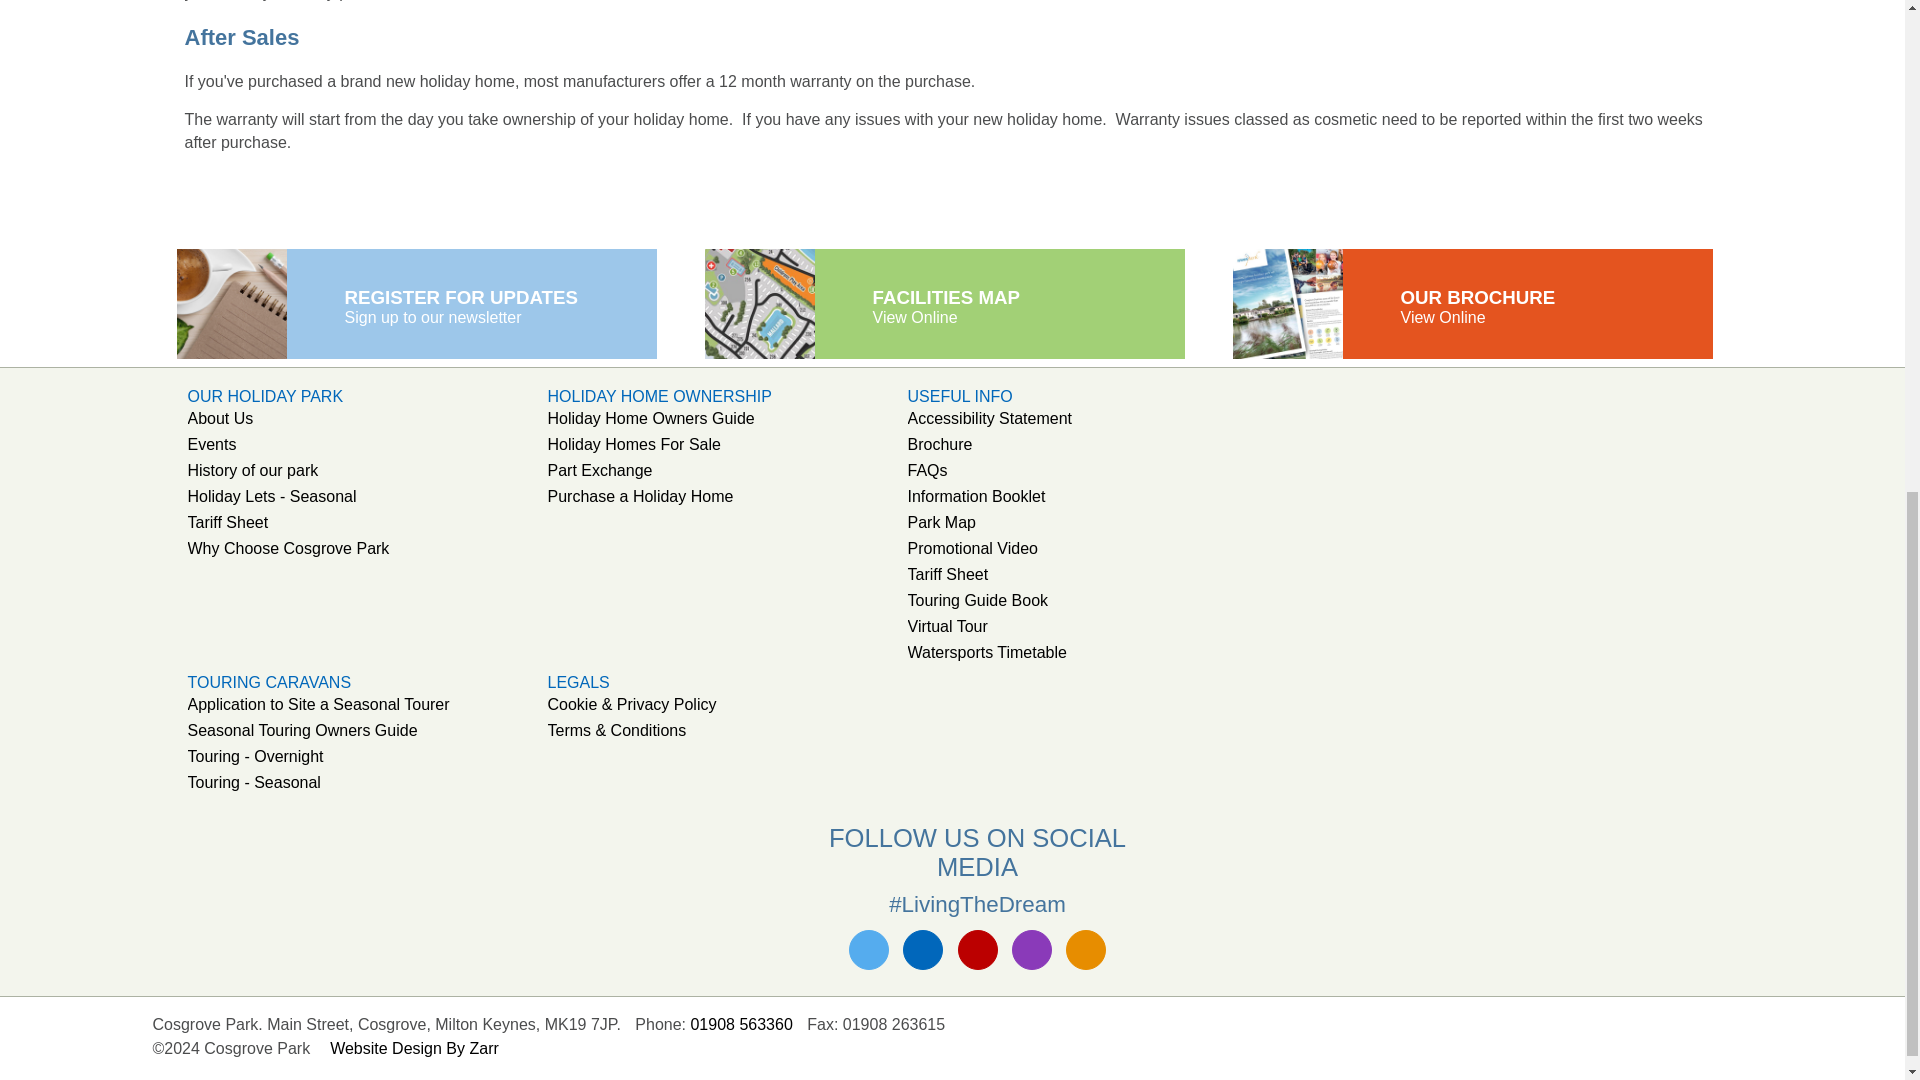 The height and width of the screenshot is (1080, 1920). What do you see at coordinates (212, 444) in the screenshot?
I see `Events` at bounding box center [212, 444].